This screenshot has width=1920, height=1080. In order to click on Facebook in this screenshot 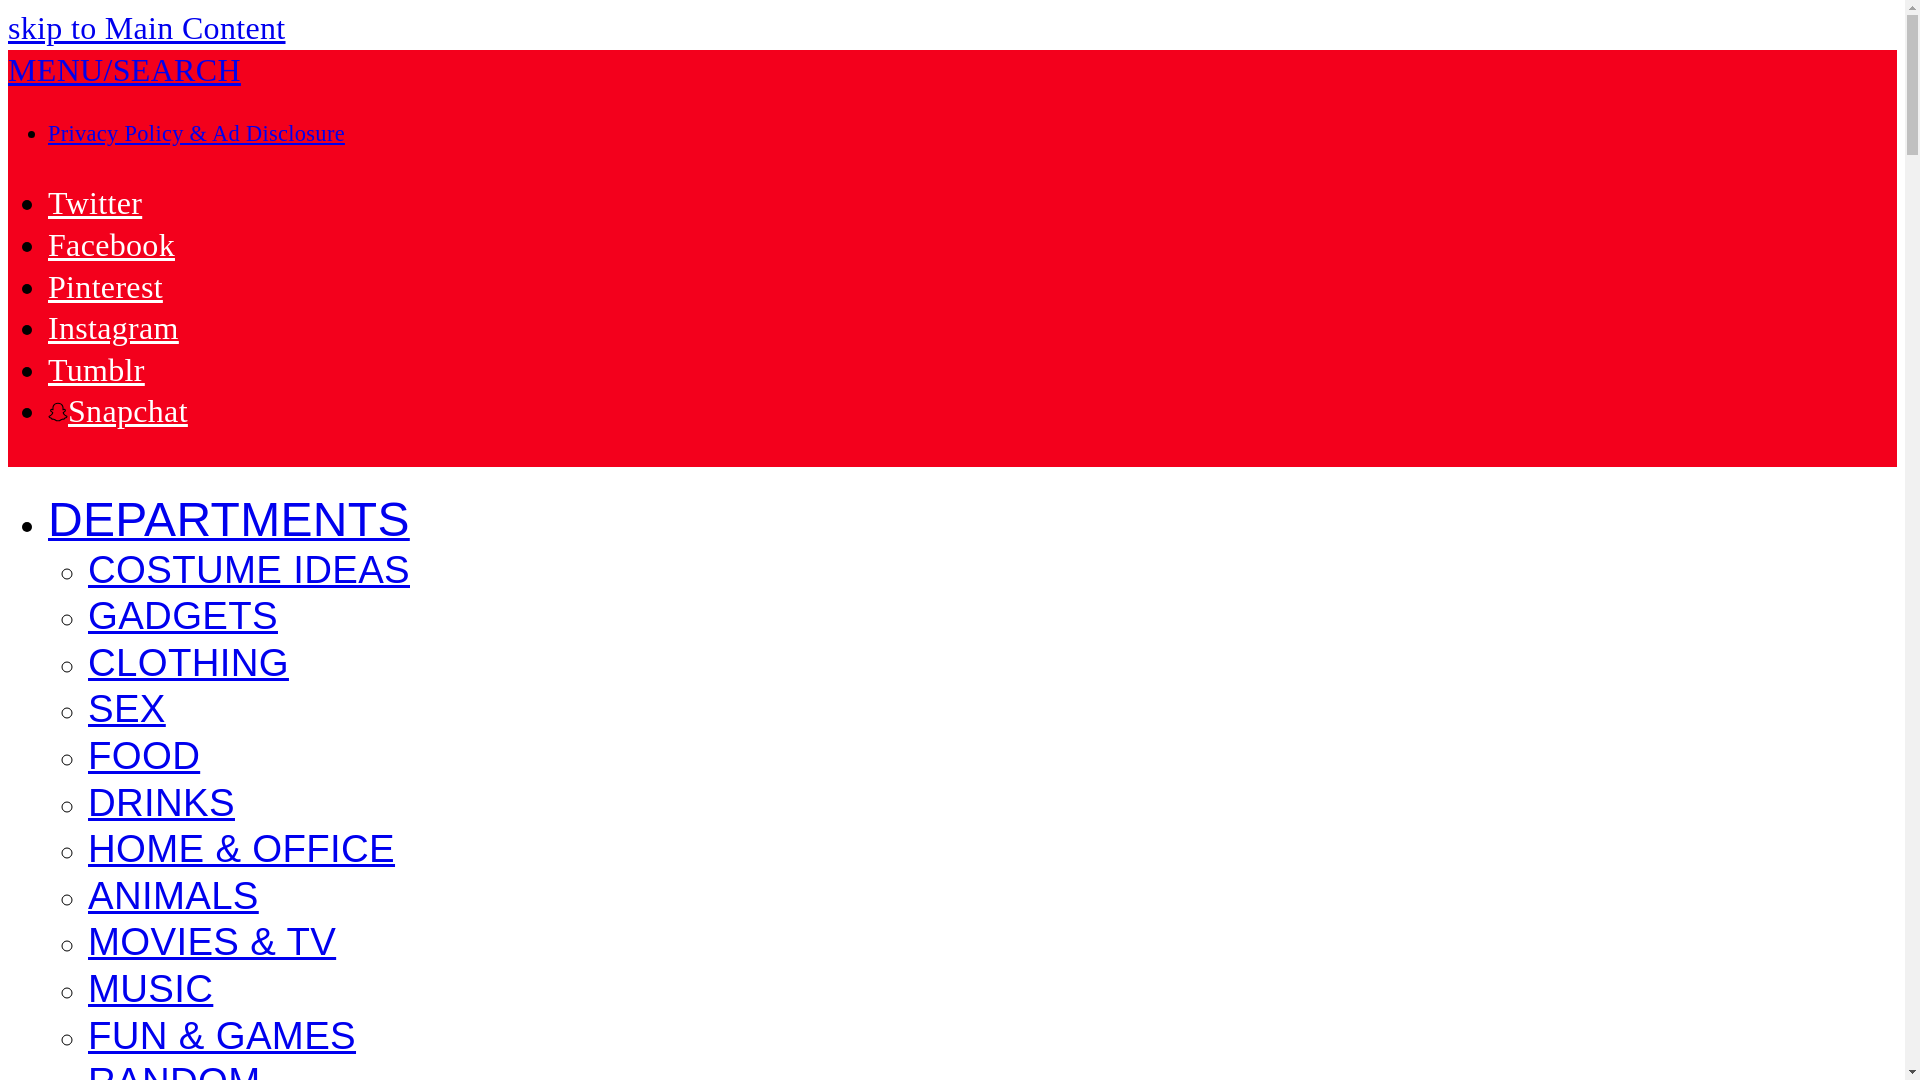, I will do `click(111, 244)`.